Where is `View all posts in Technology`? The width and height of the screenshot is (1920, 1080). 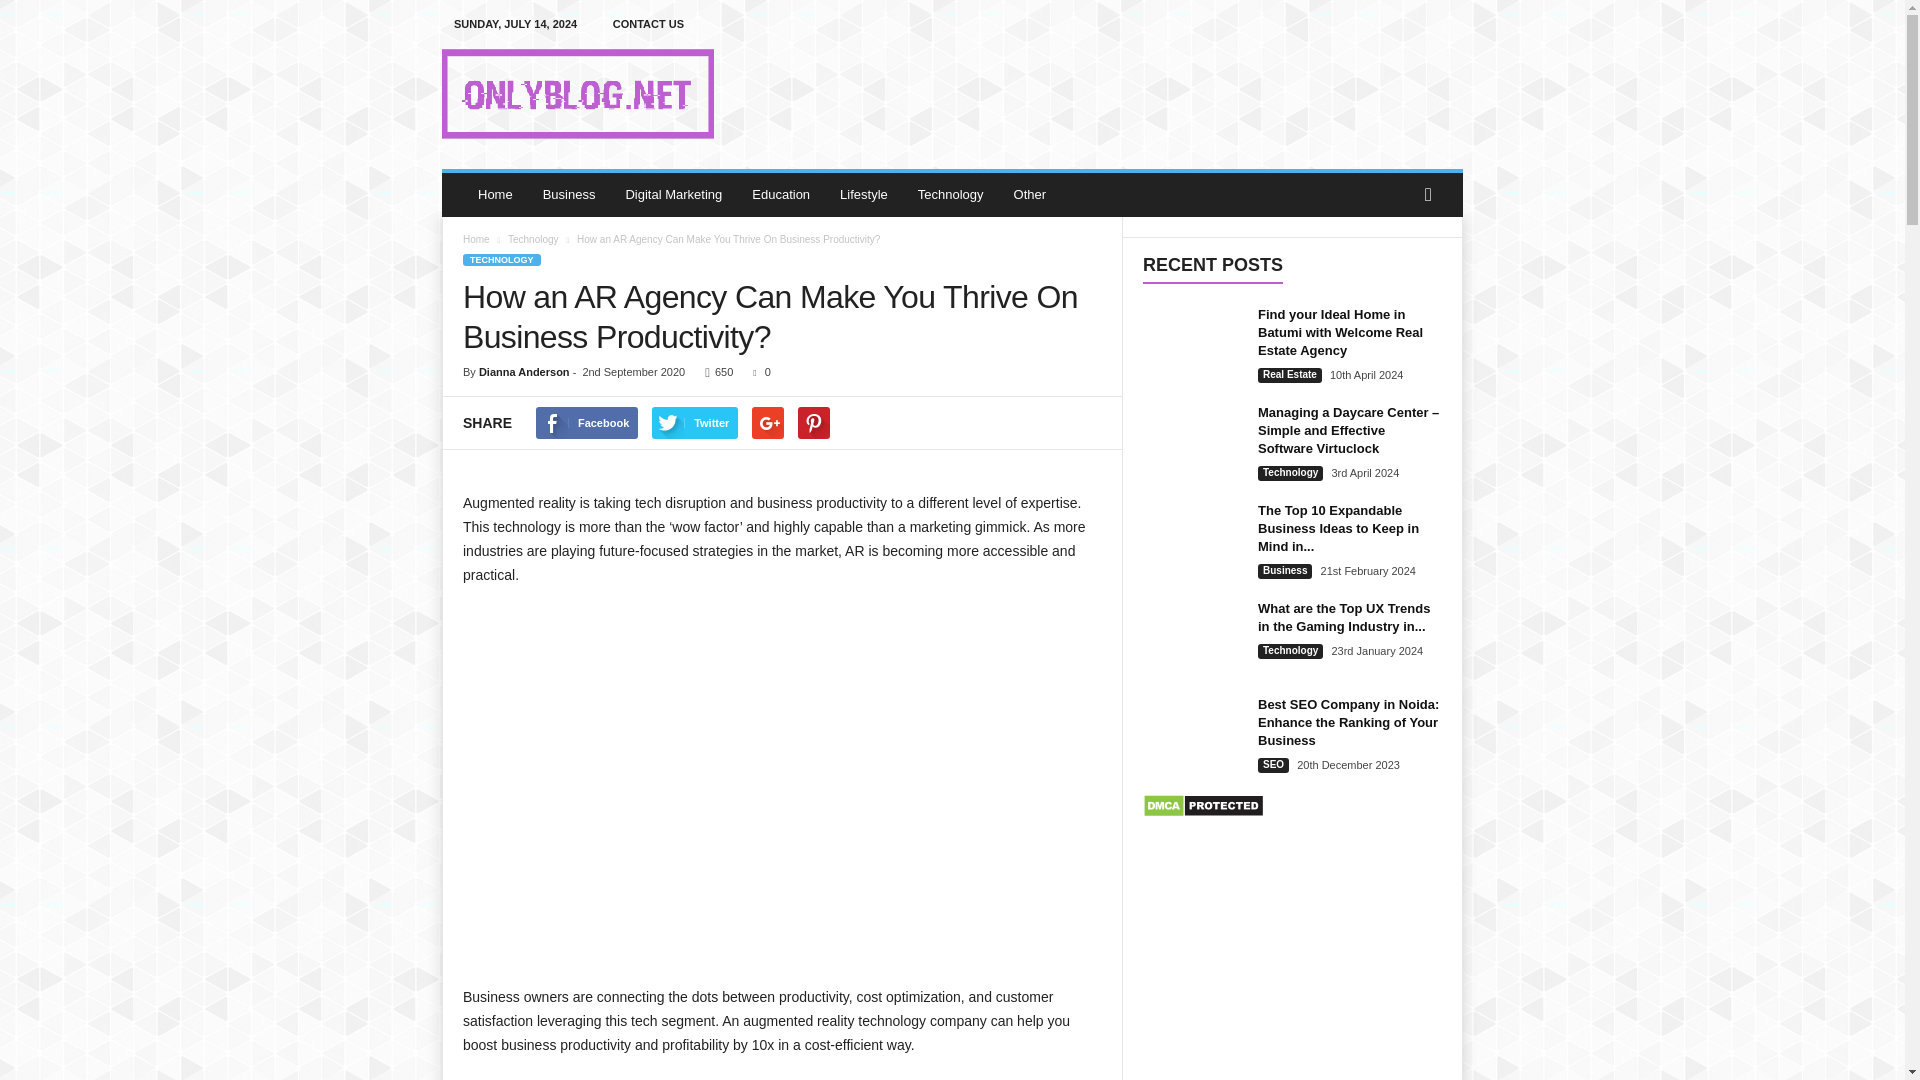 View all posts in Technology is located at coordinates (533, 240).